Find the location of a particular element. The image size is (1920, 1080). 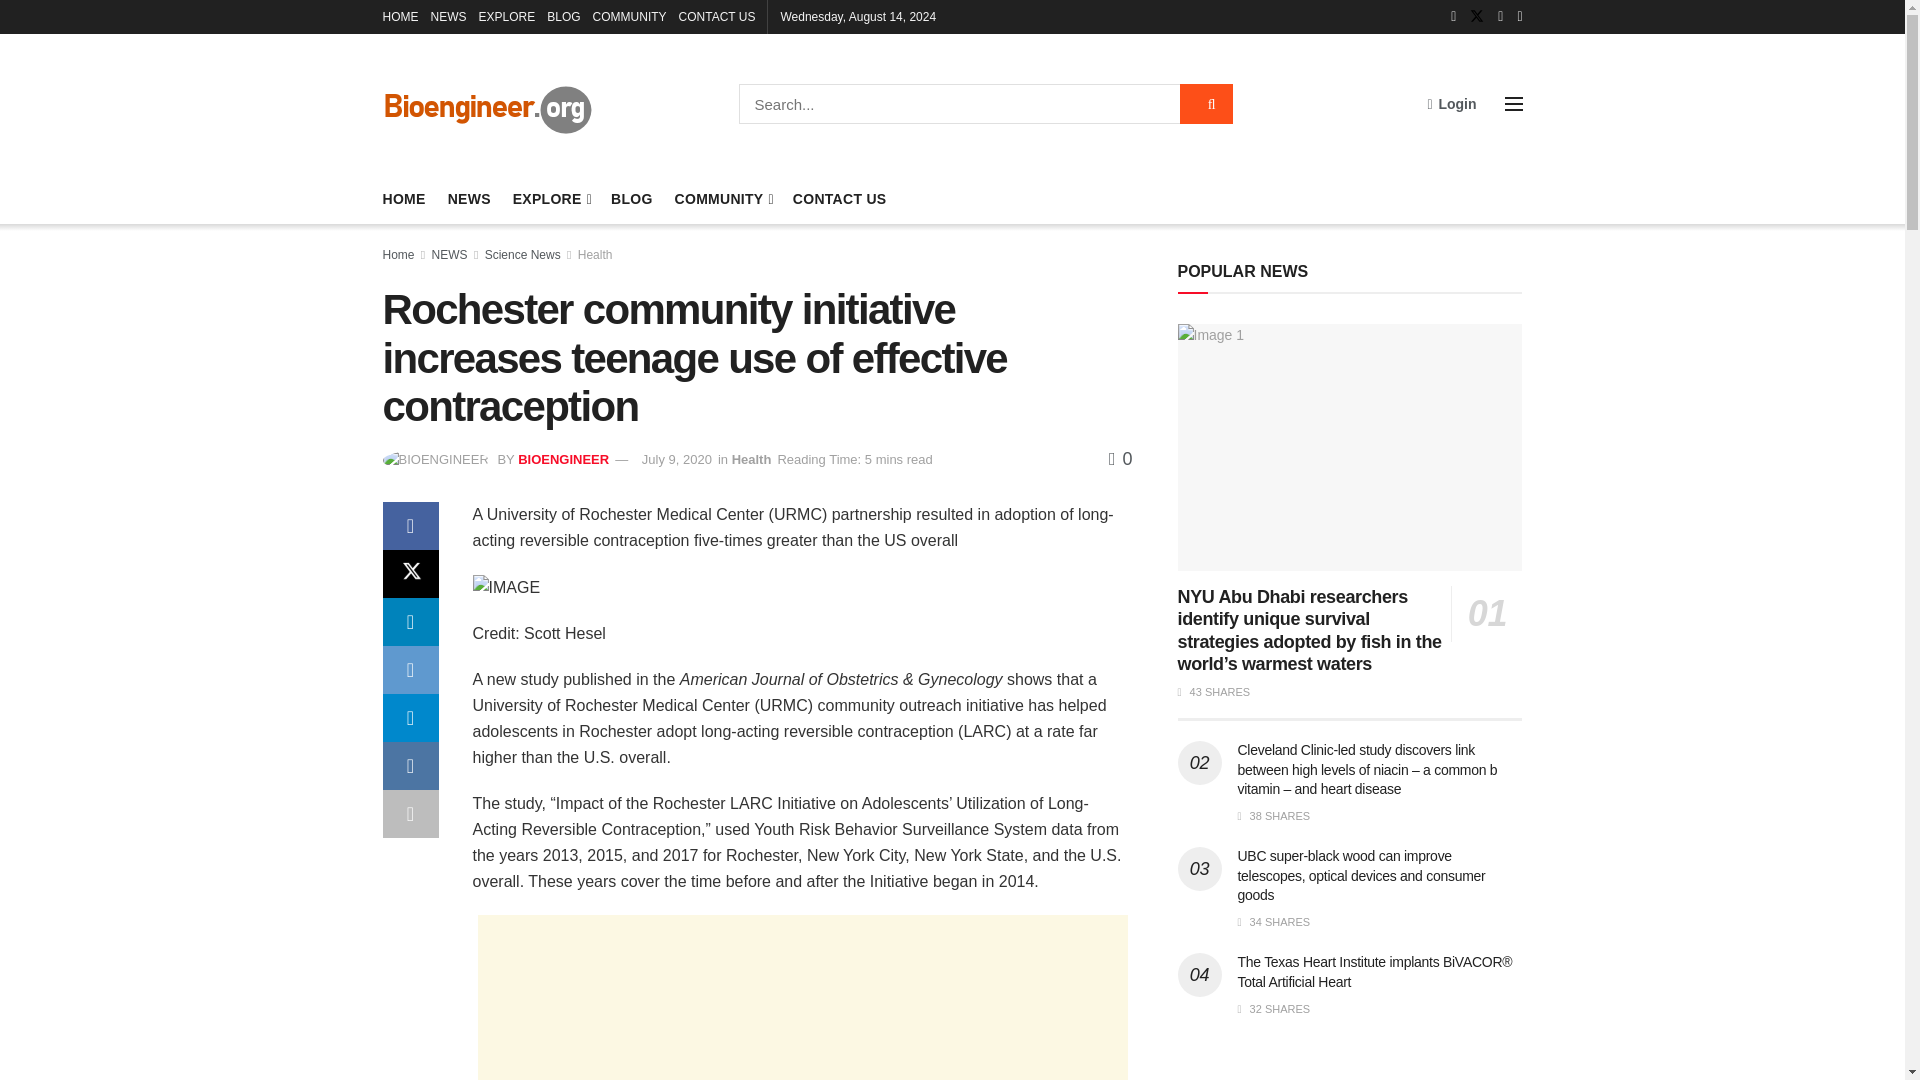

NEWS is located at coordinates (469, 198).